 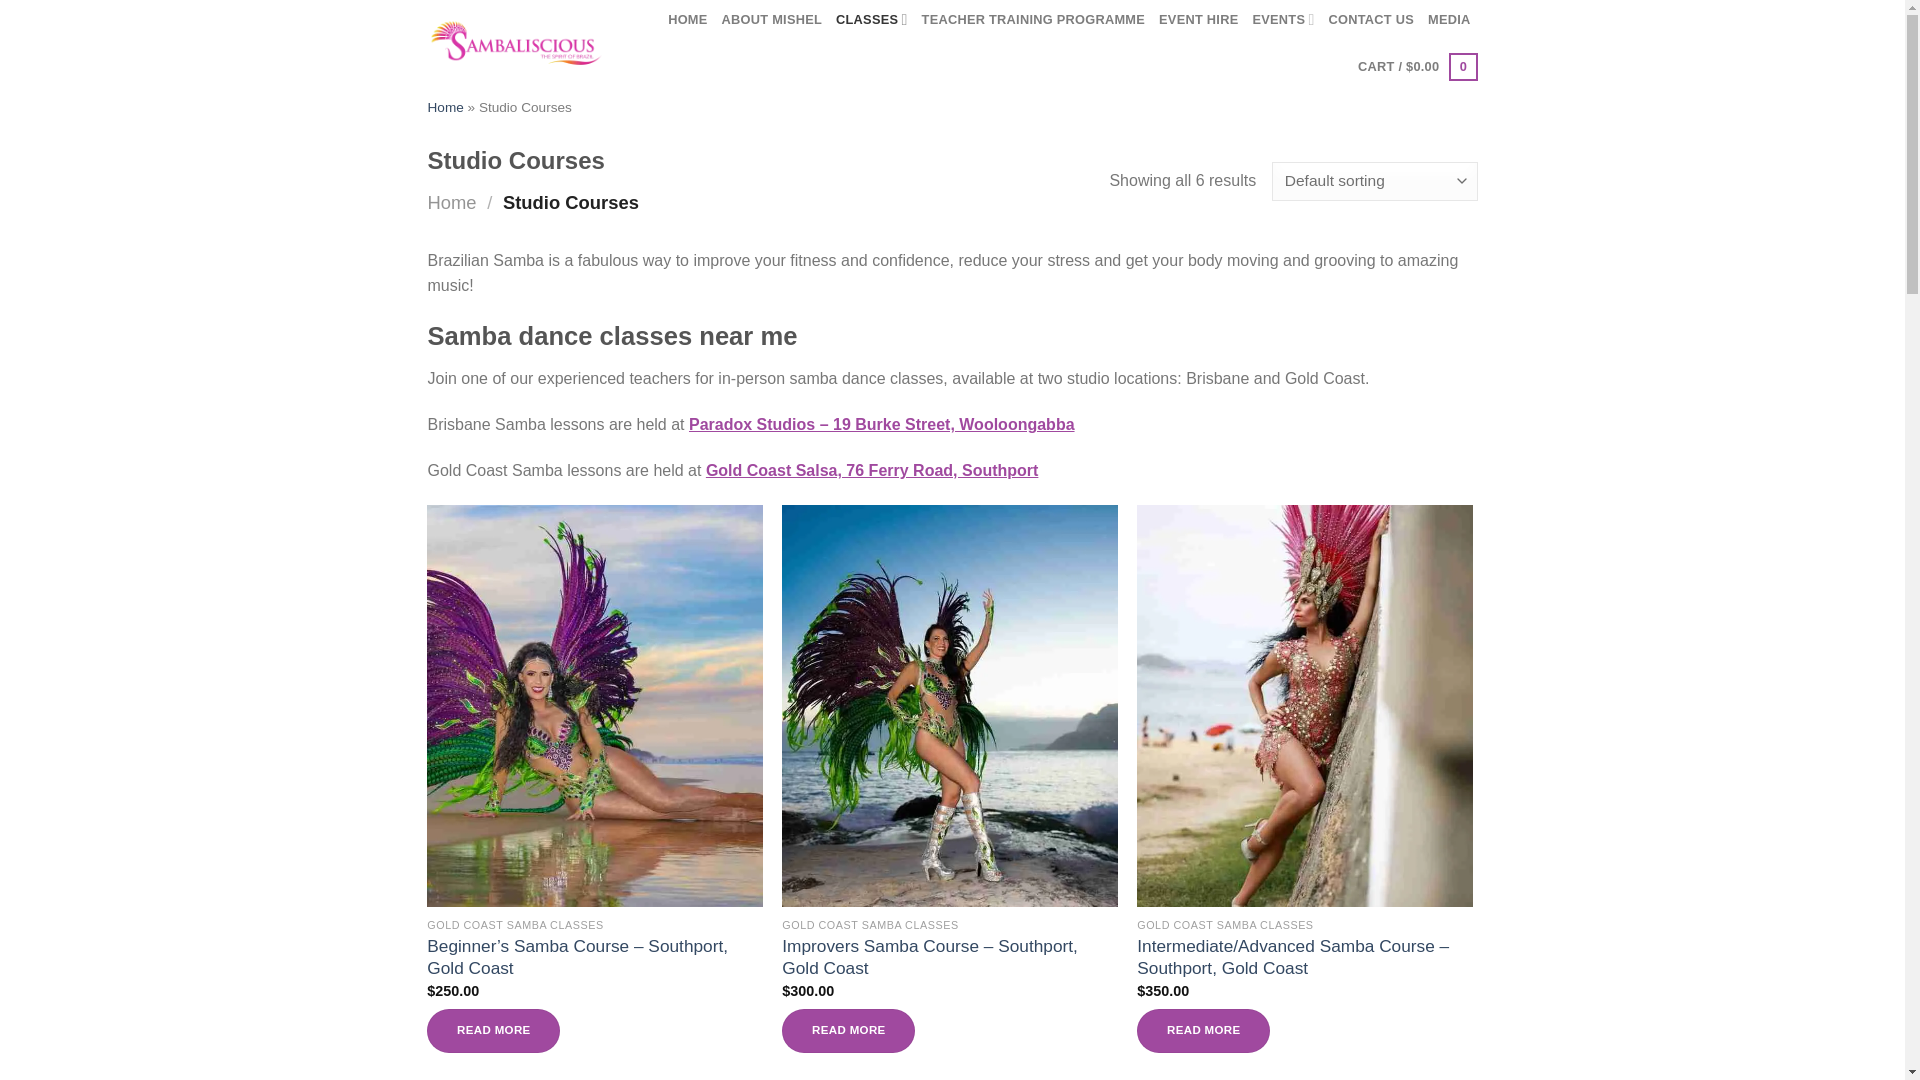 I want to click on READ MORE, so click(x=848, y=1030).